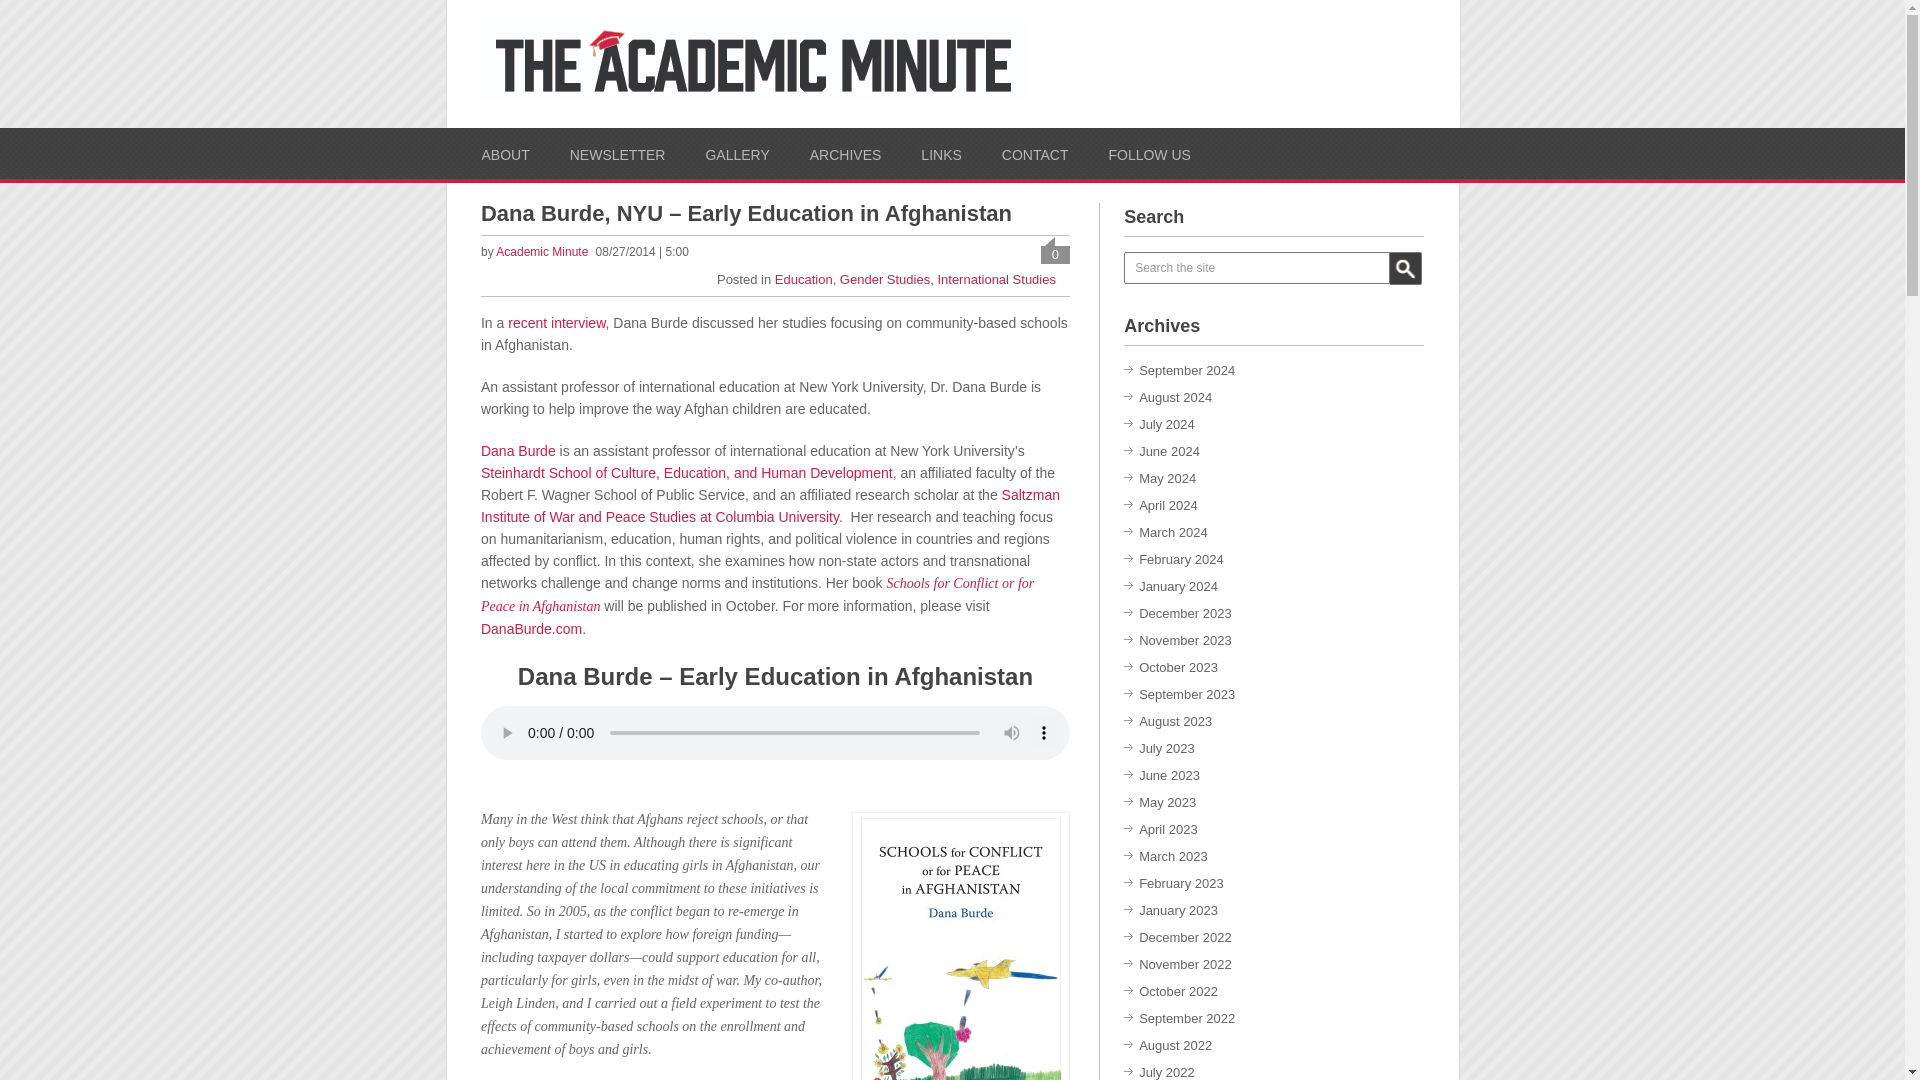  Describe the element at coordinates (618, 154) in the screenshot. I see `NEWSLETTER` at that location.